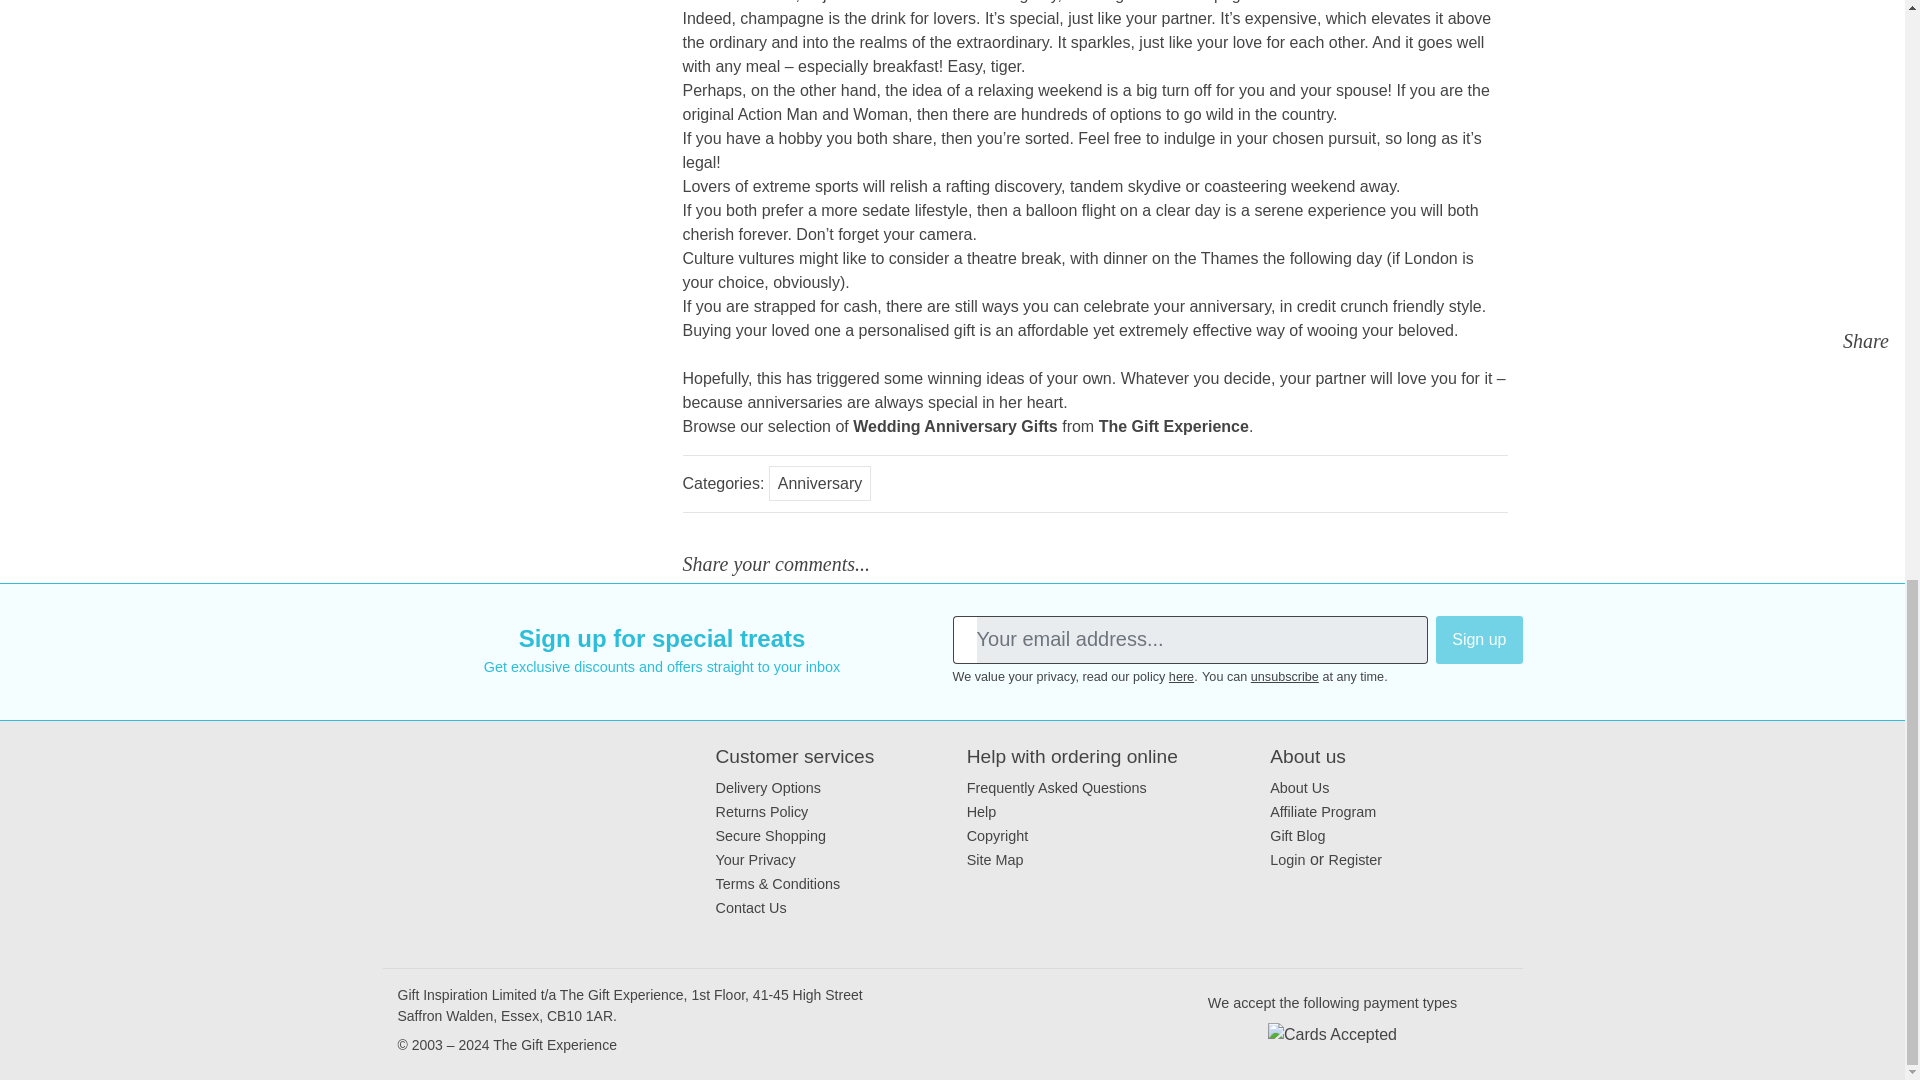  Describe the element at coordinates (1285, 676) in the screenshot. I see `Newsletter Unsubscribe` at that location.